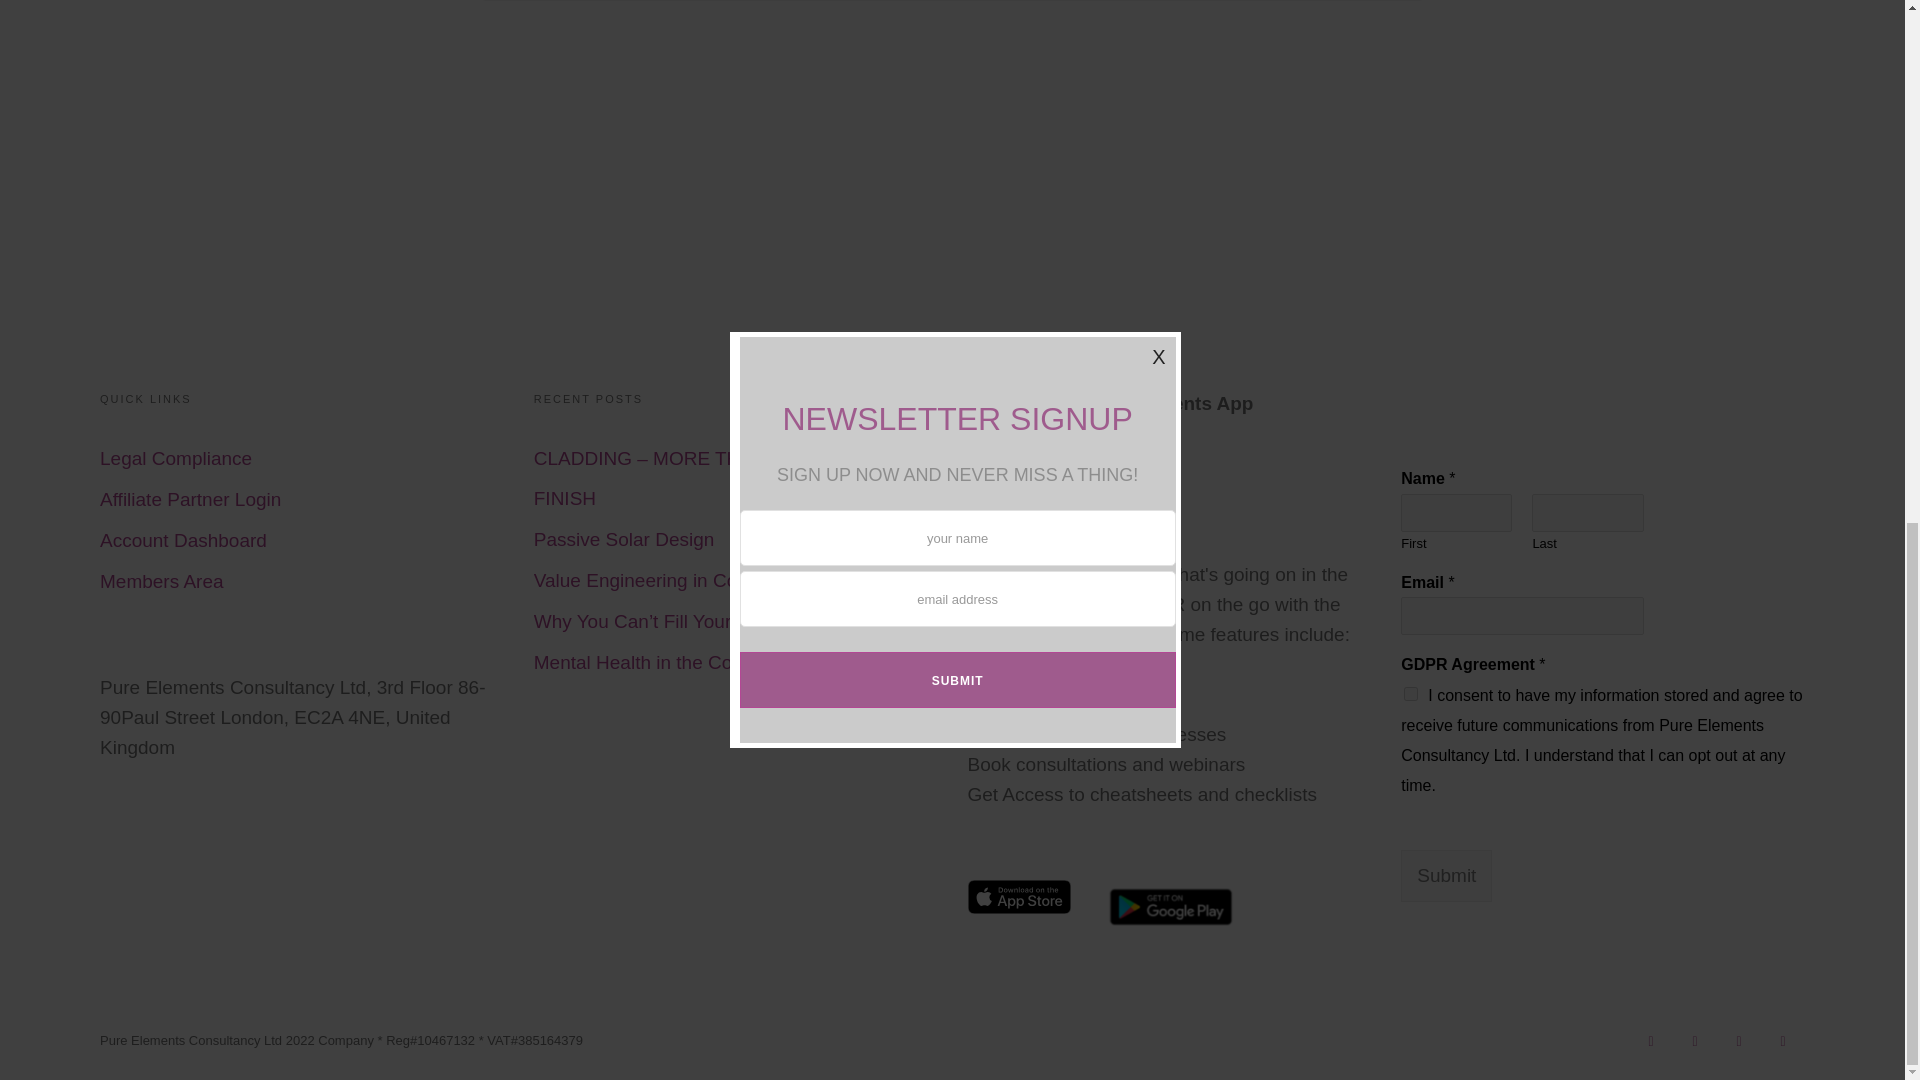 Image resolution: width=1920 pixels, height=1080 pixels. I want to click on Affiliate Partner Login, so click(190, 499).